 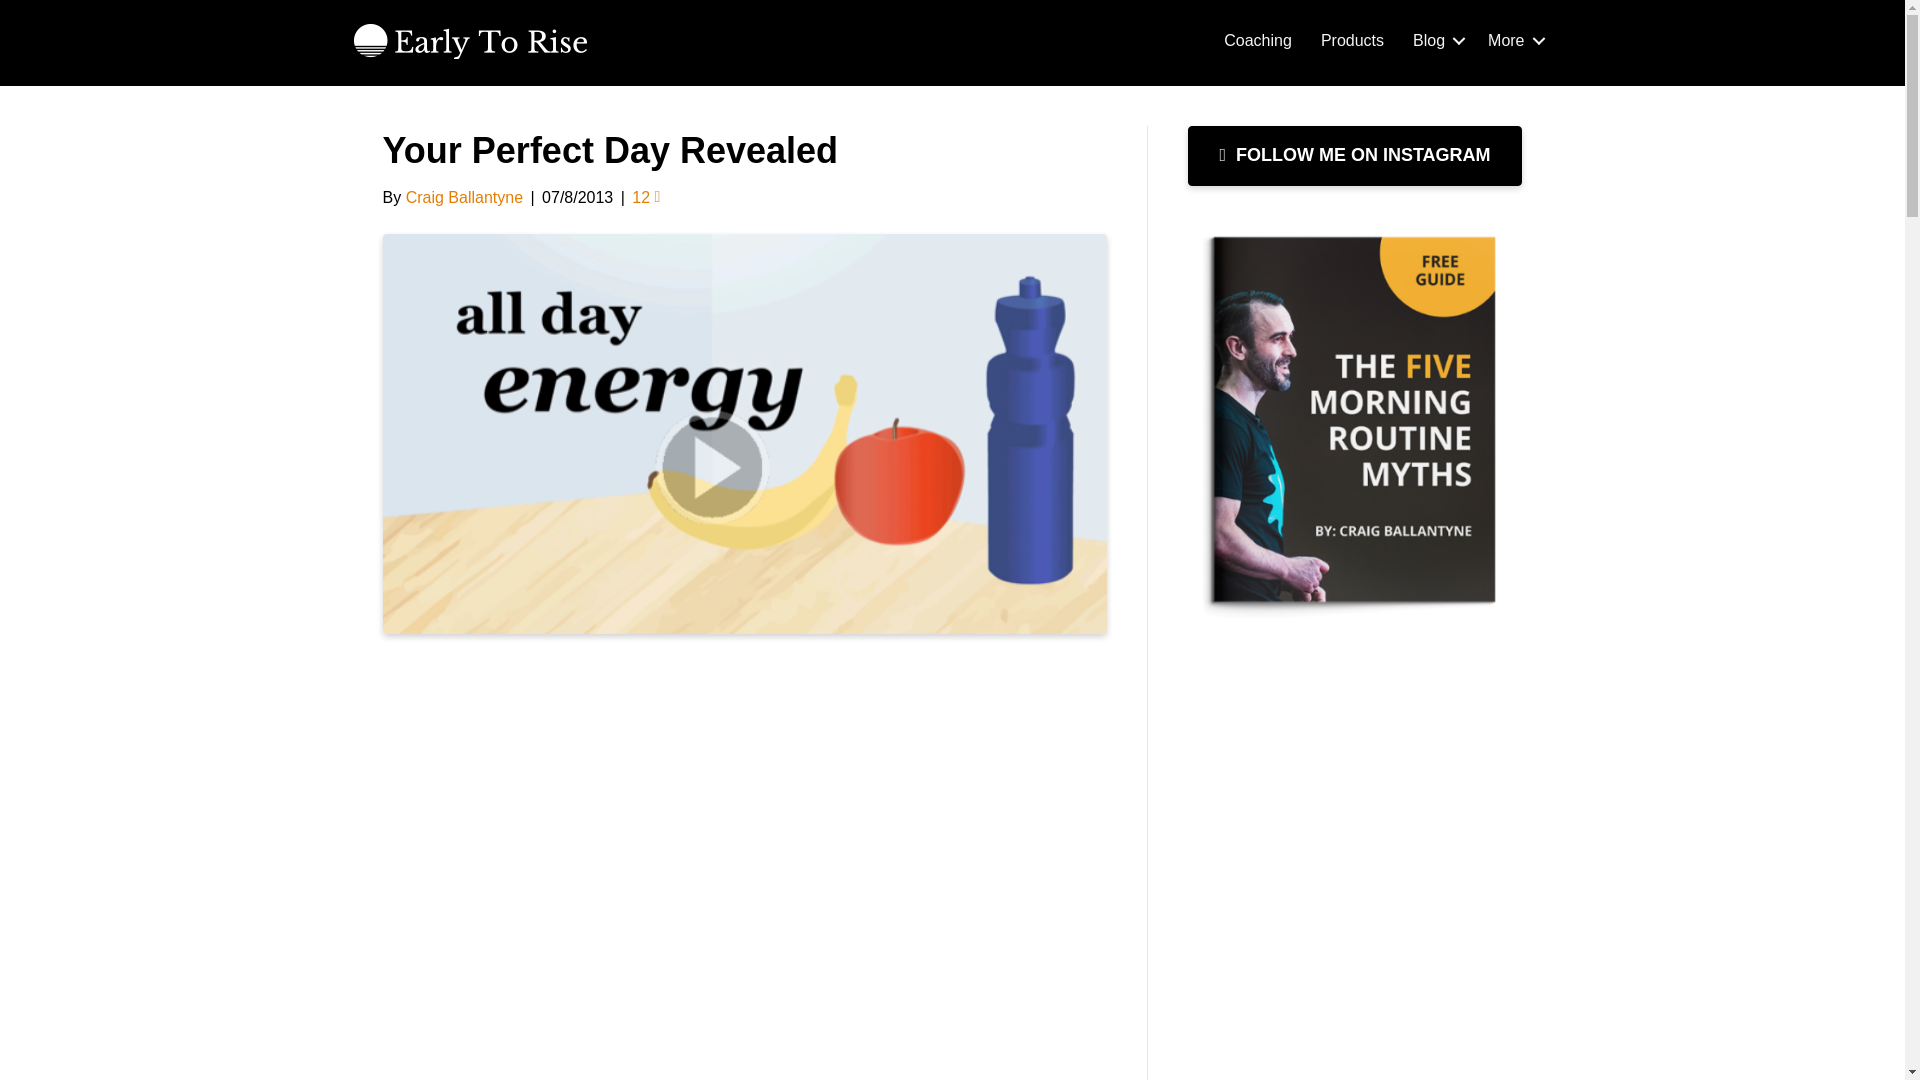 I want to click on Coaching, so click(x=1257, y=40).